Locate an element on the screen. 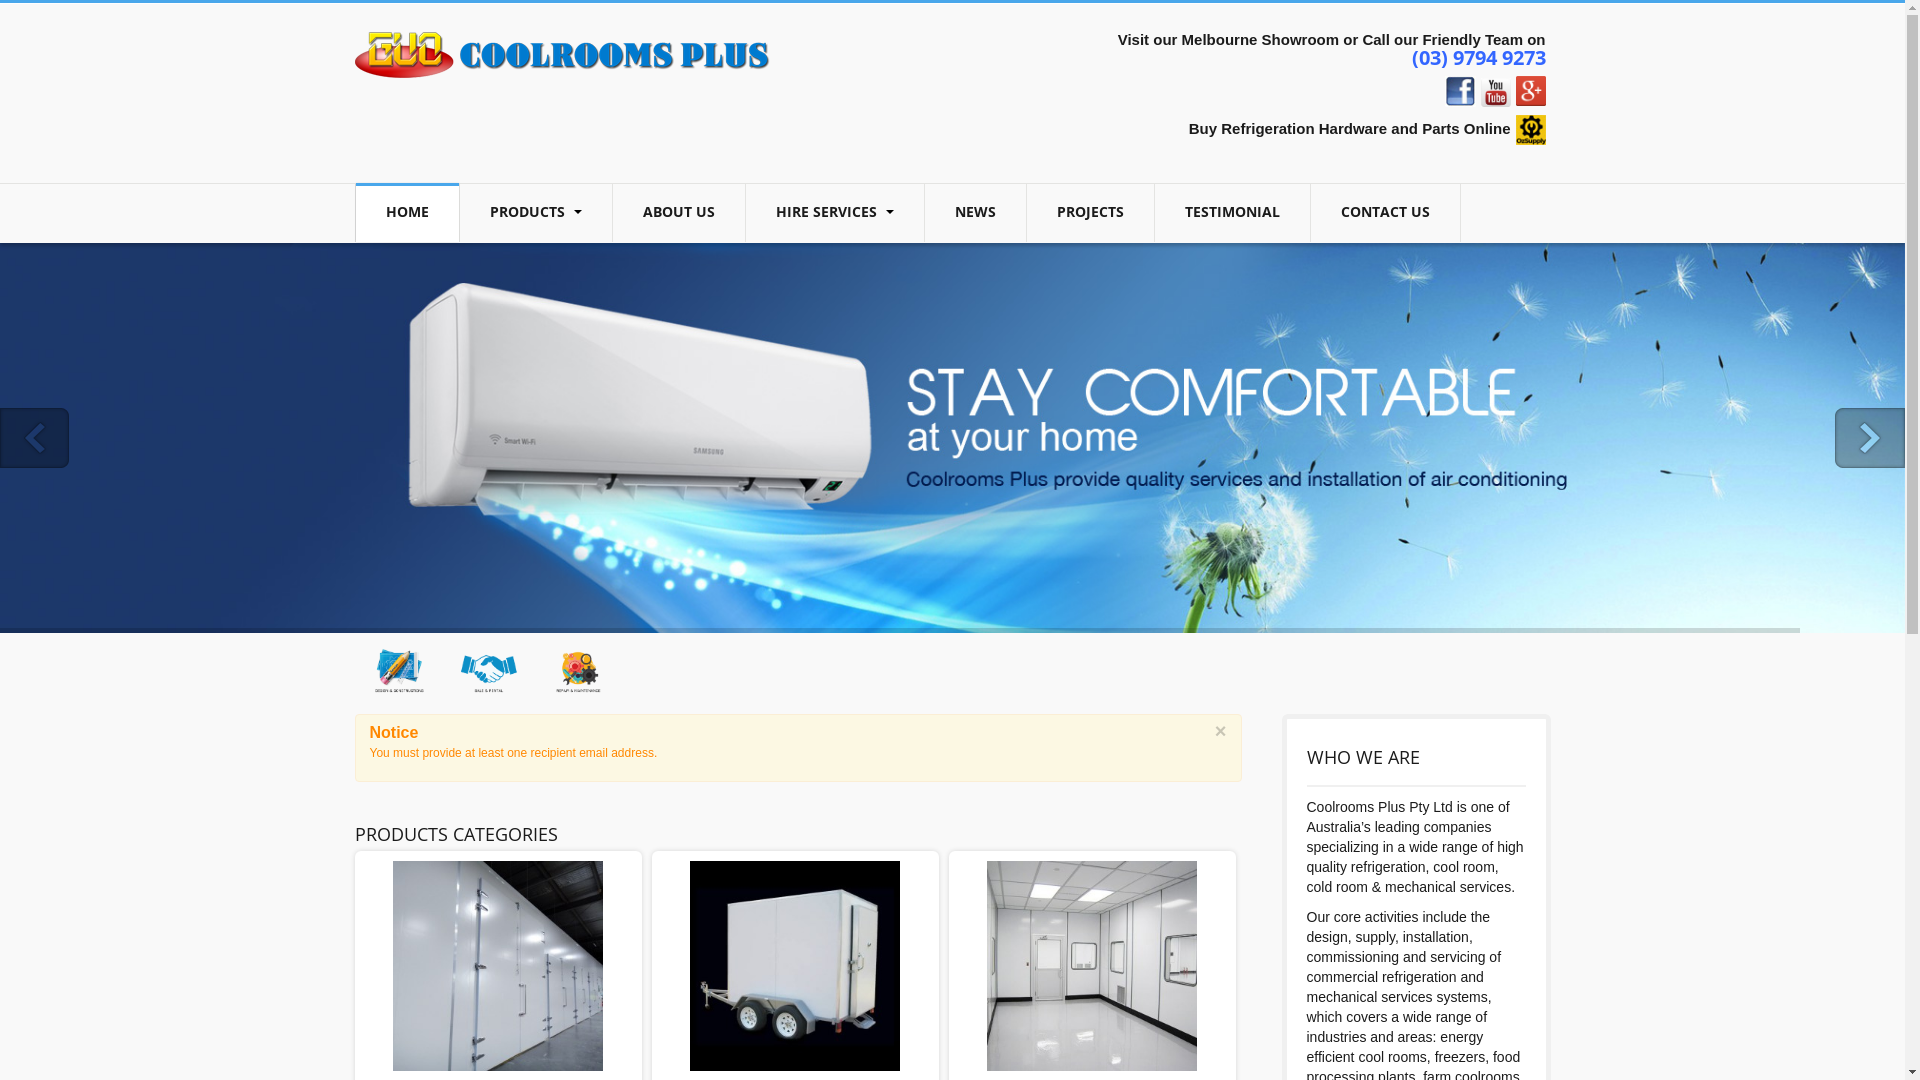  NEWS is located at coordinates (974, 213).